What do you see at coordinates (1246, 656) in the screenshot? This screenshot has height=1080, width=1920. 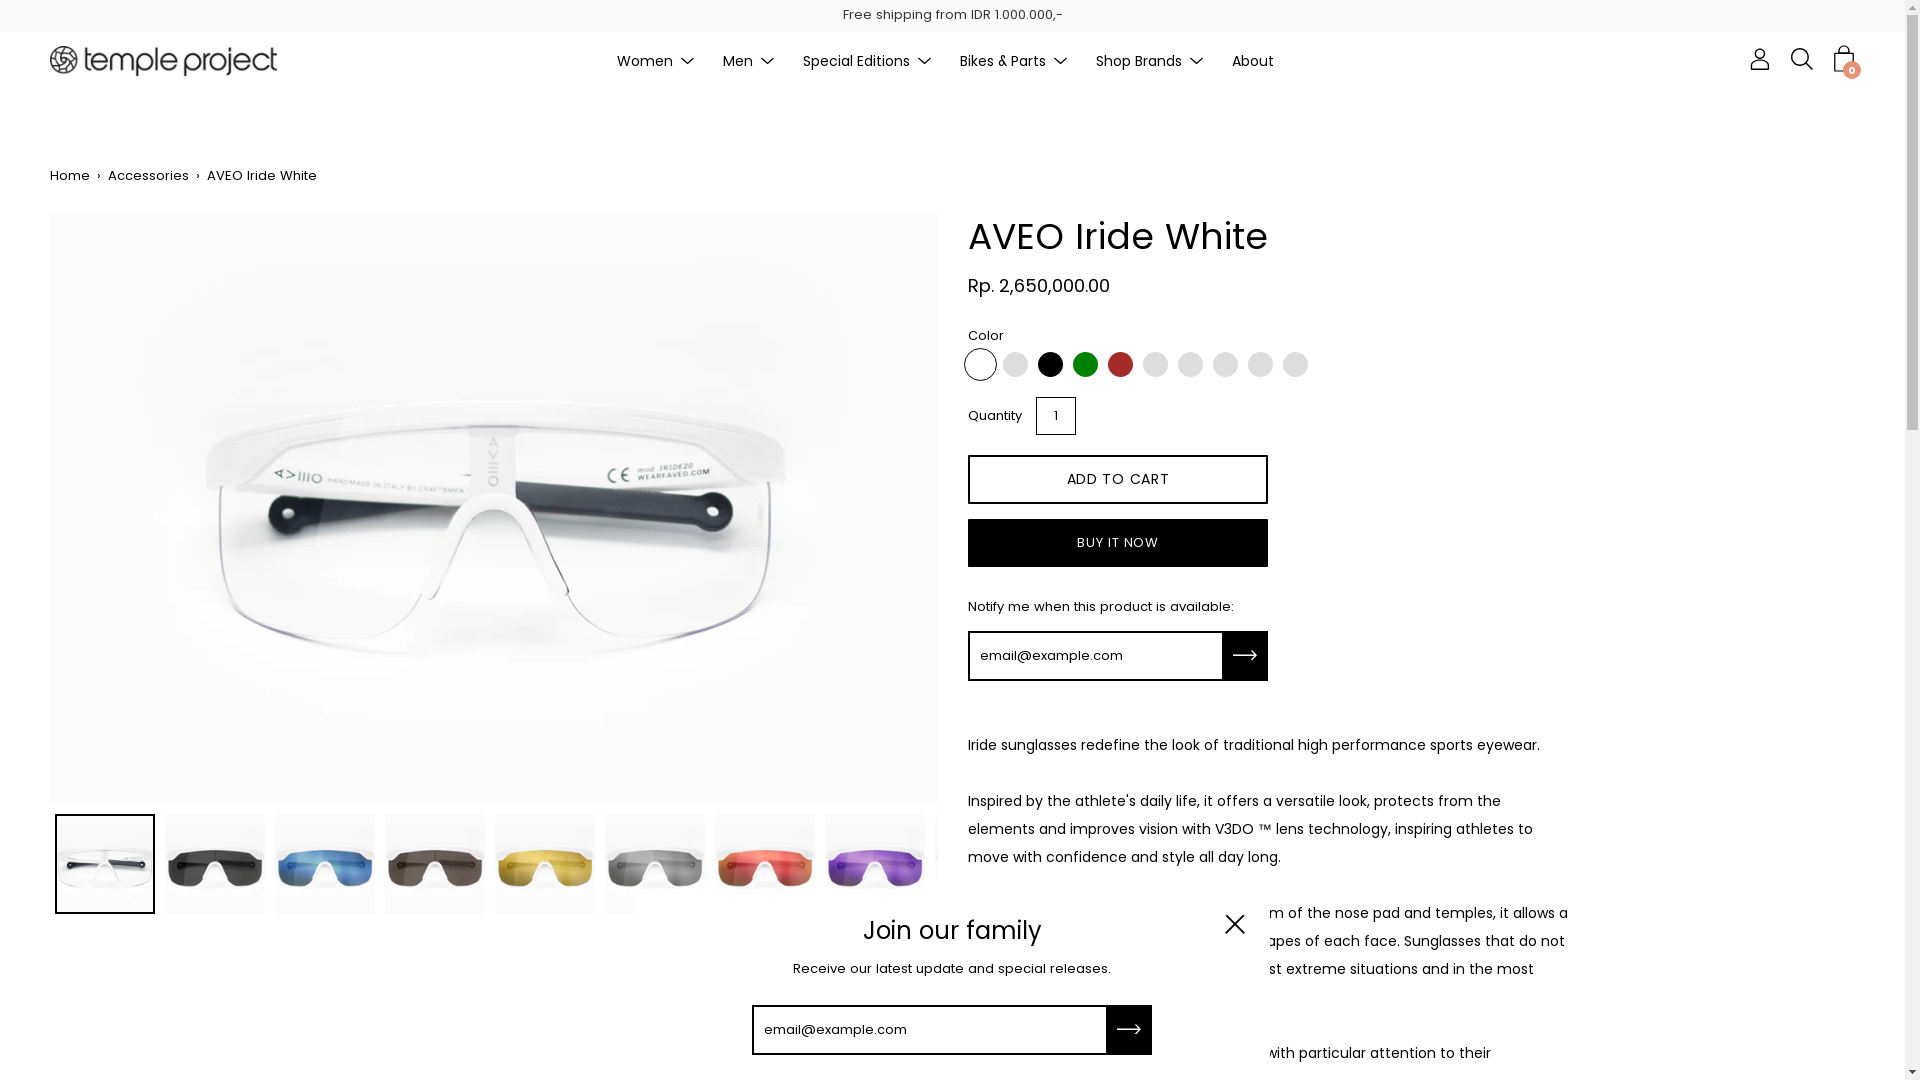 I see `Submit` at bounding box center [1246, 656].